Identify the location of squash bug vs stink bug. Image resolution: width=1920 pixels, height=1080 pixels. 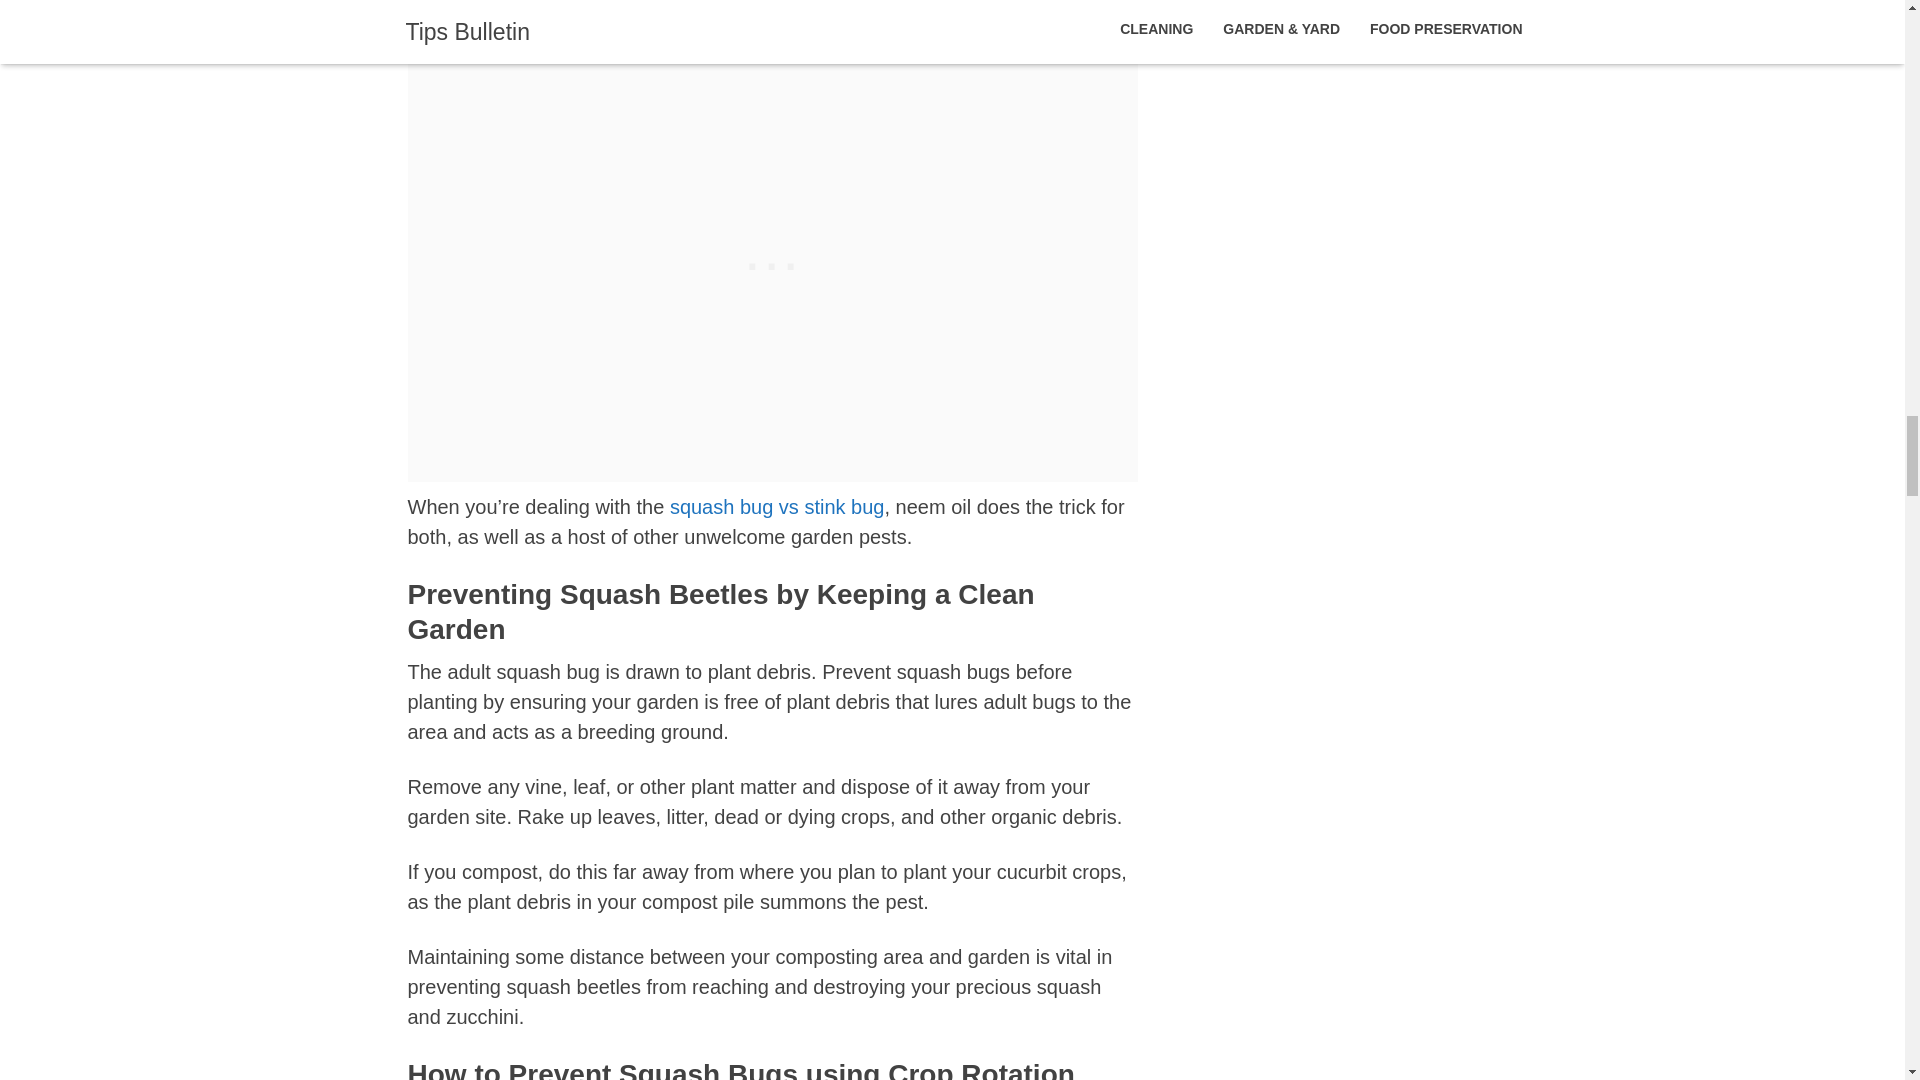
(778, 506).